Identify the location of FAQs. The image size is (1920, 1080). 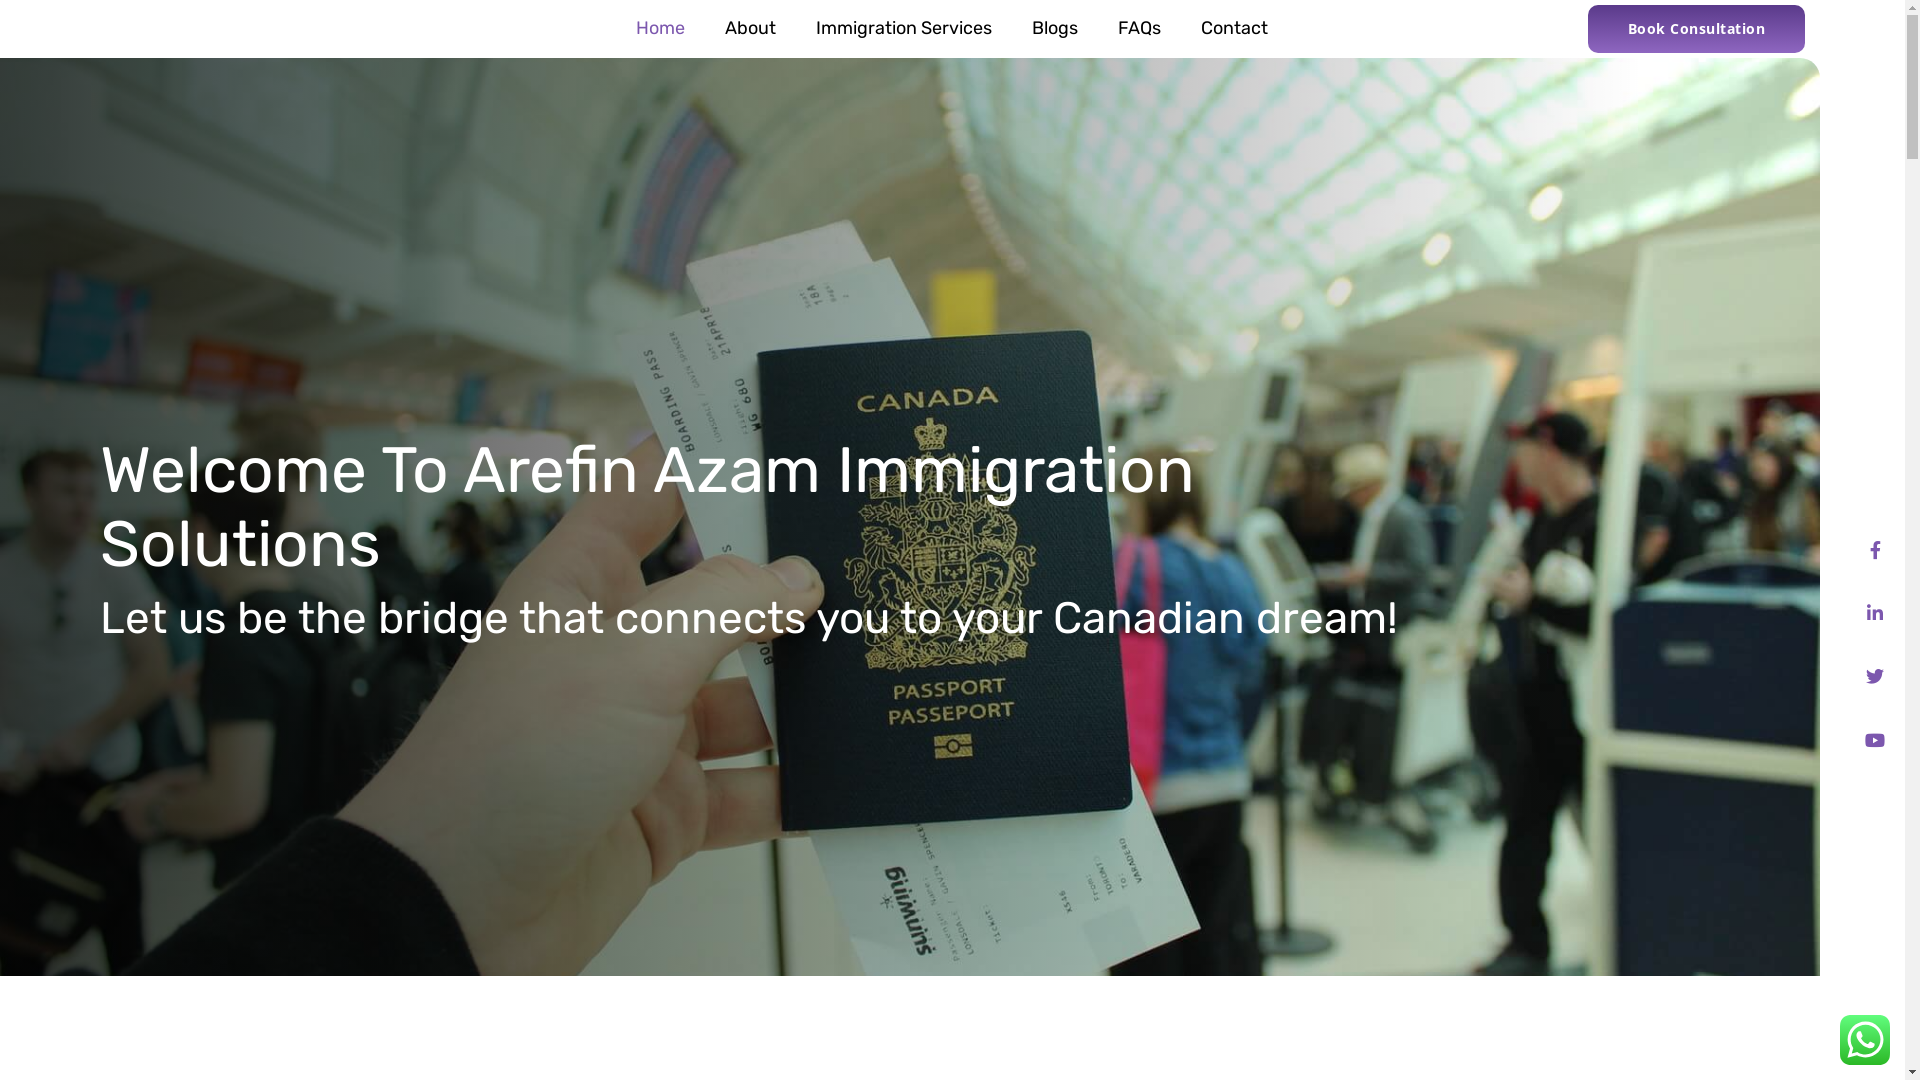
(1140, 28).